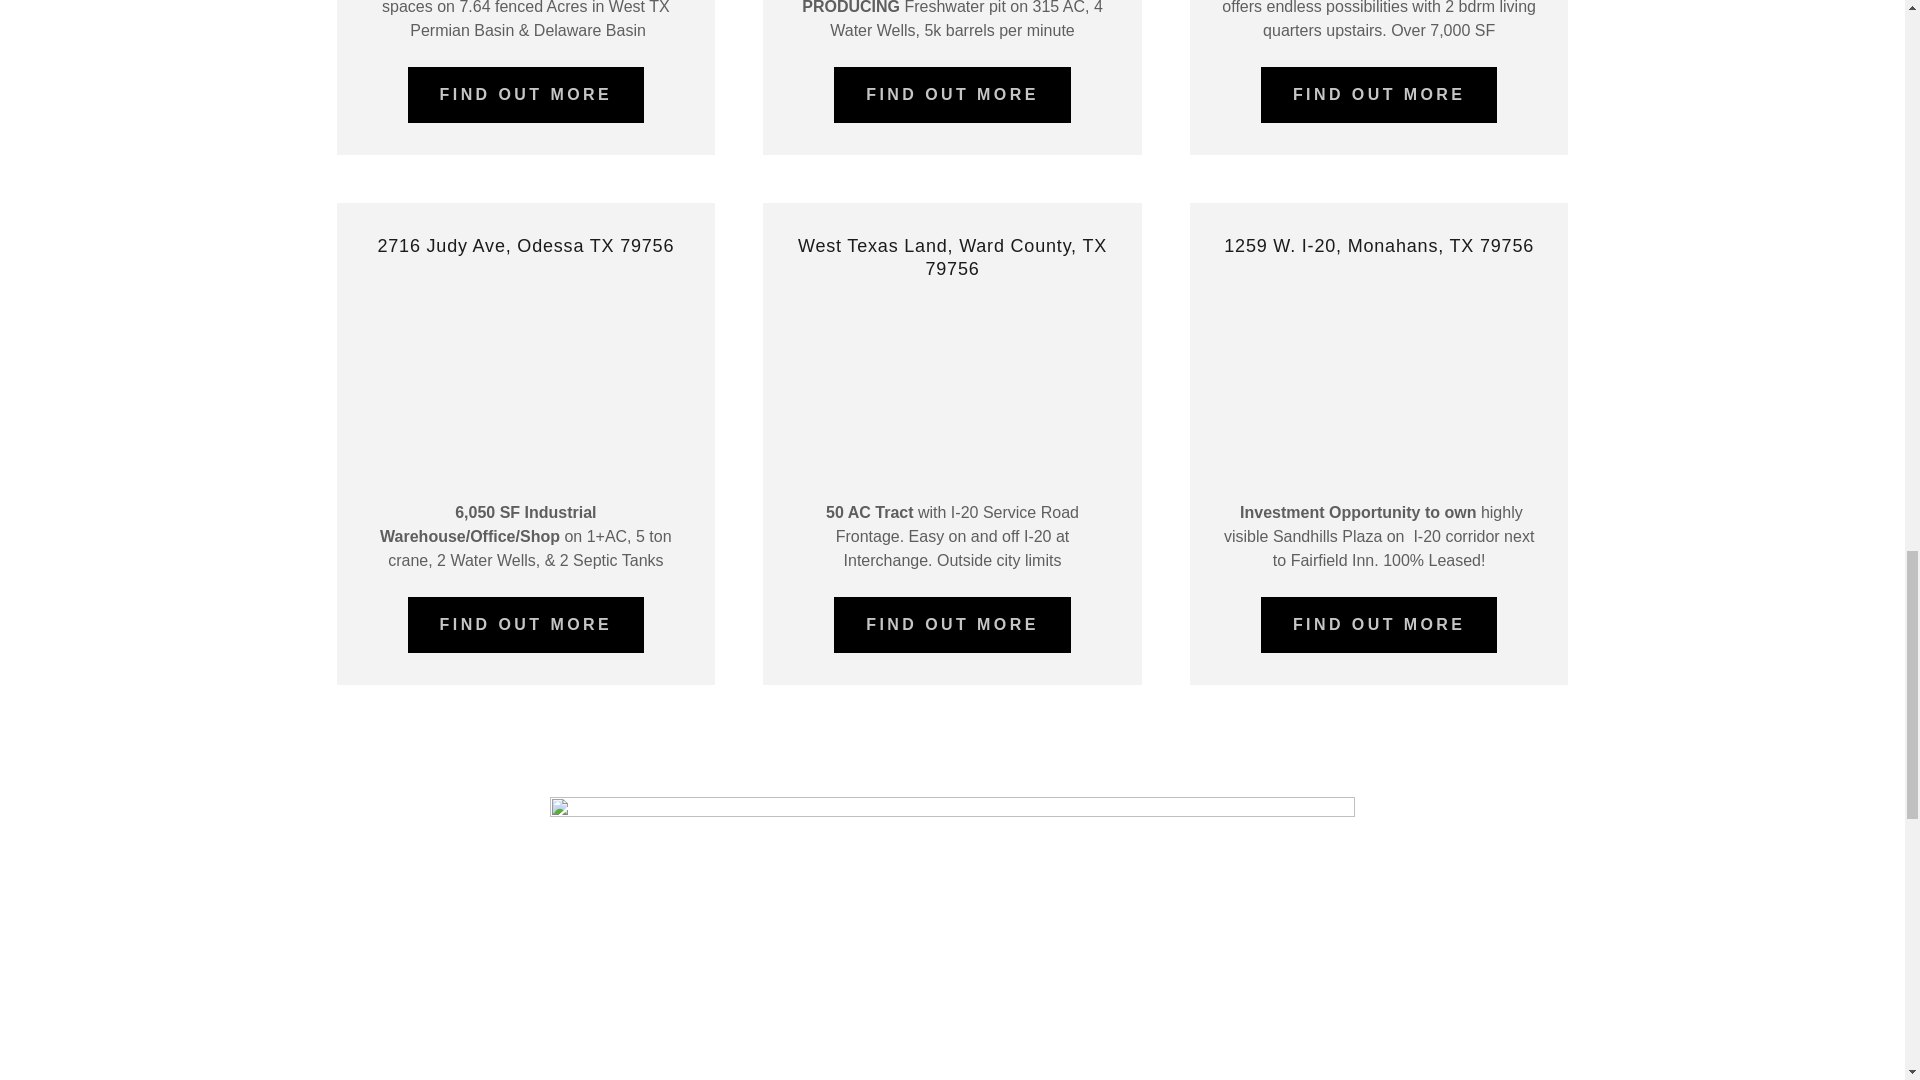  What do you see at coordinates (952, 625) in the screenshot?
I see `FIND OUT MORE` at bounding box center [952, 625].